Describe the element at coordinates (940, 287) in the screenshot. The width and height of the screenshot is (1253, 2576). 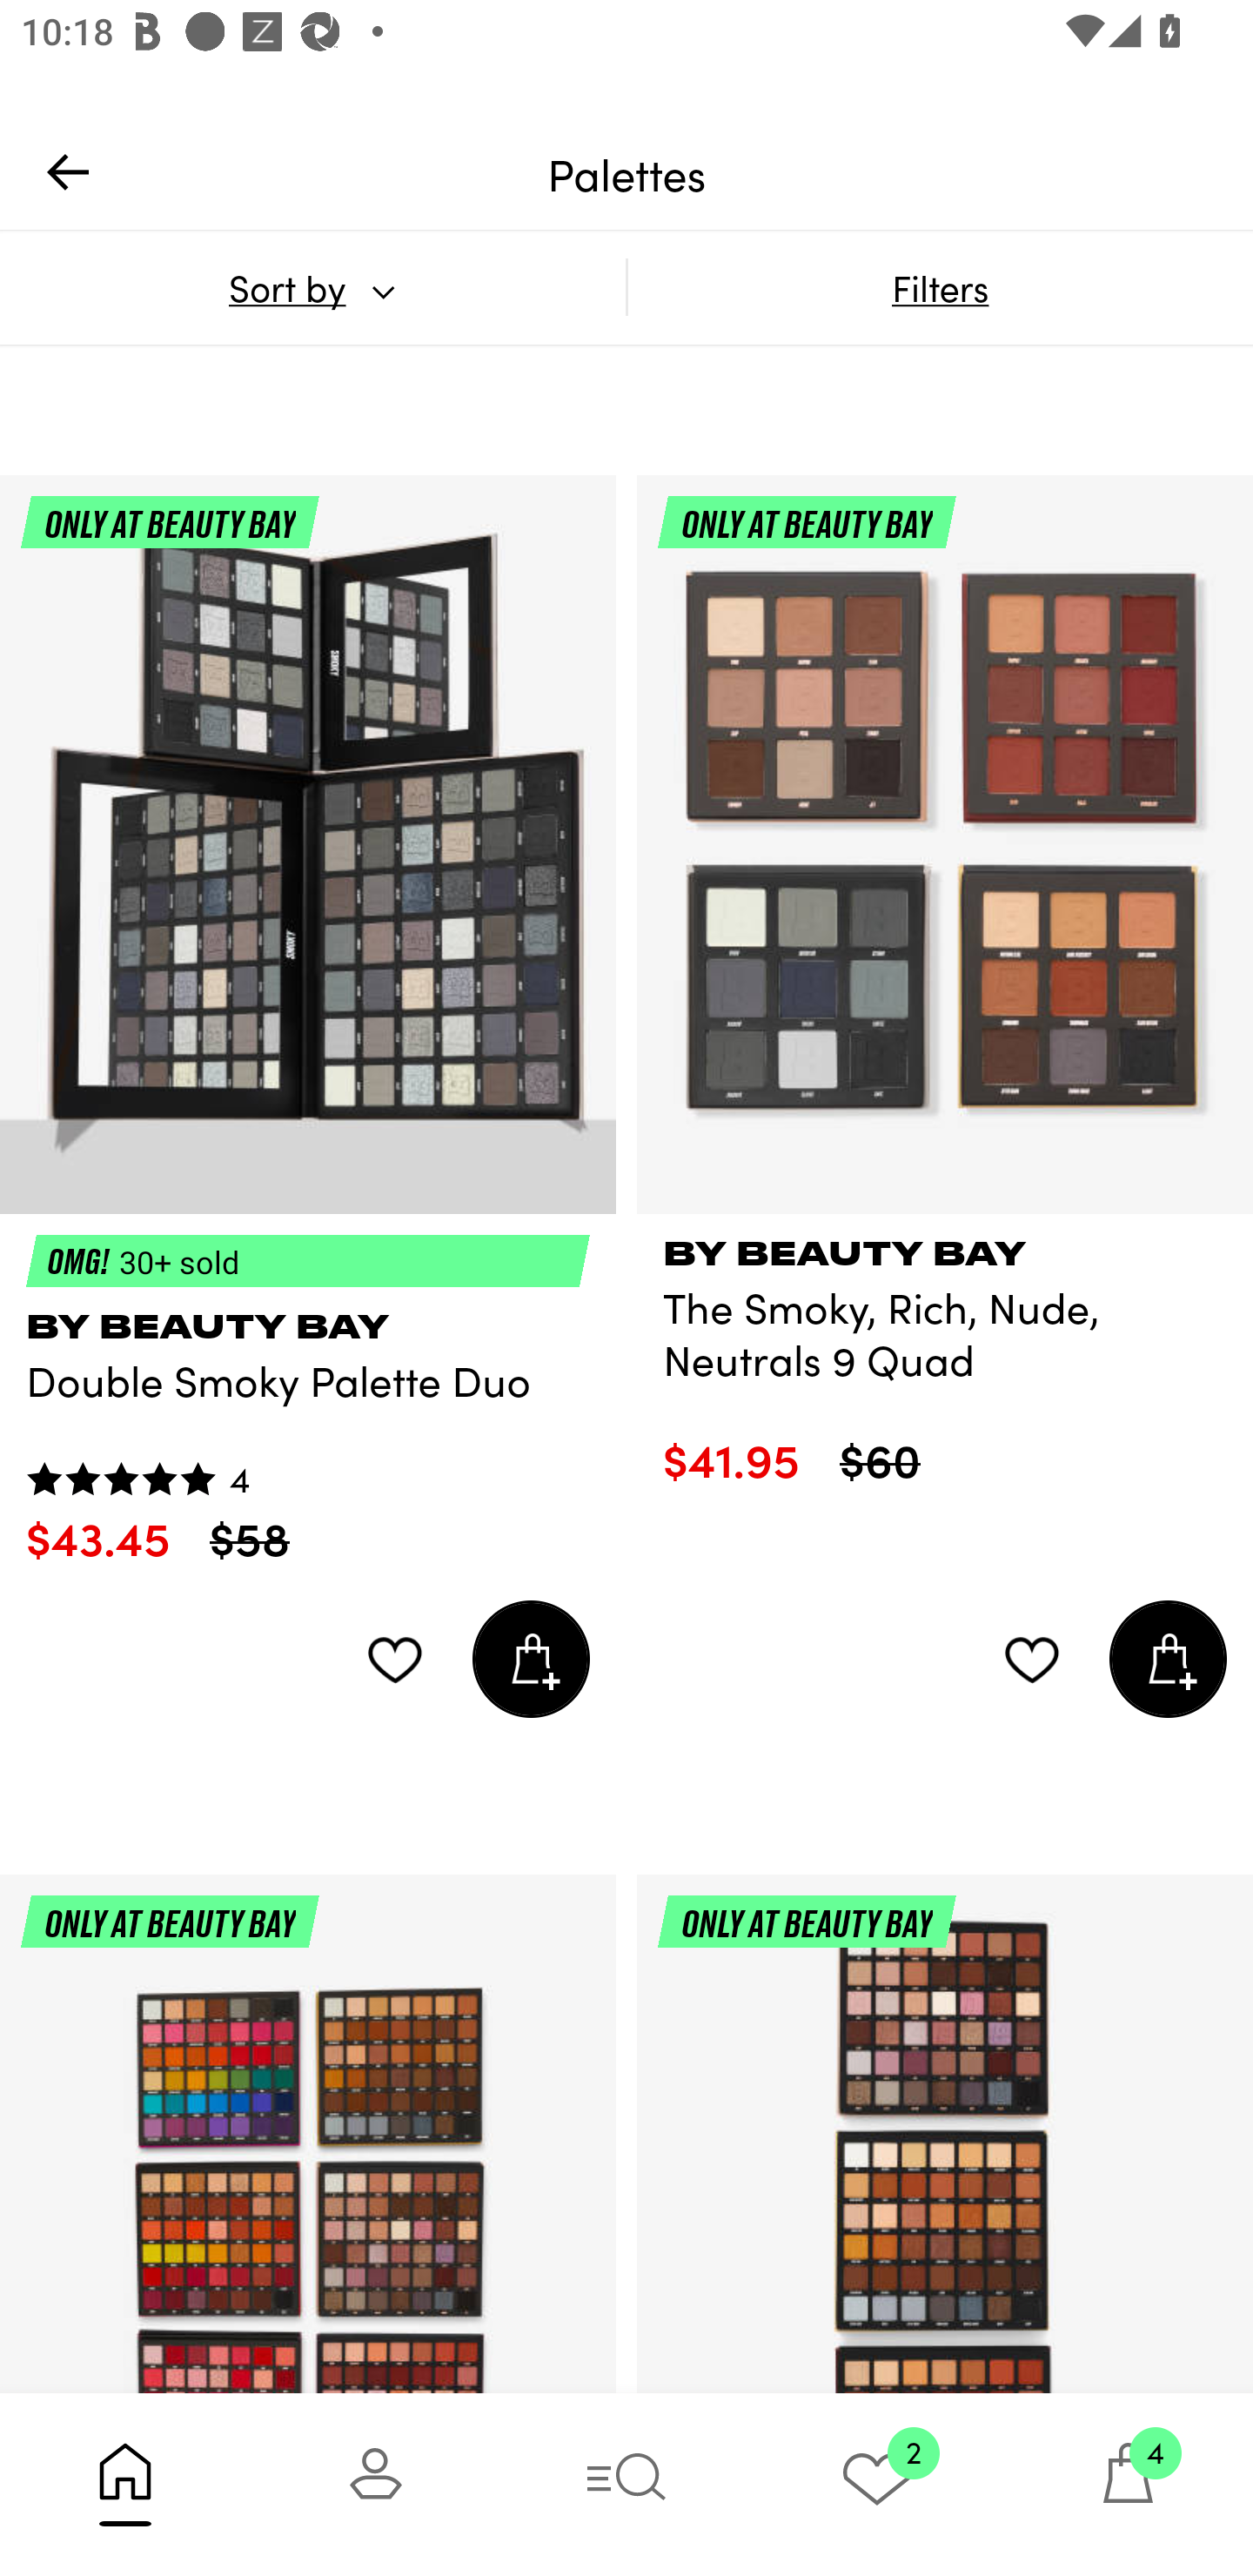
I see `Filters` at that location.